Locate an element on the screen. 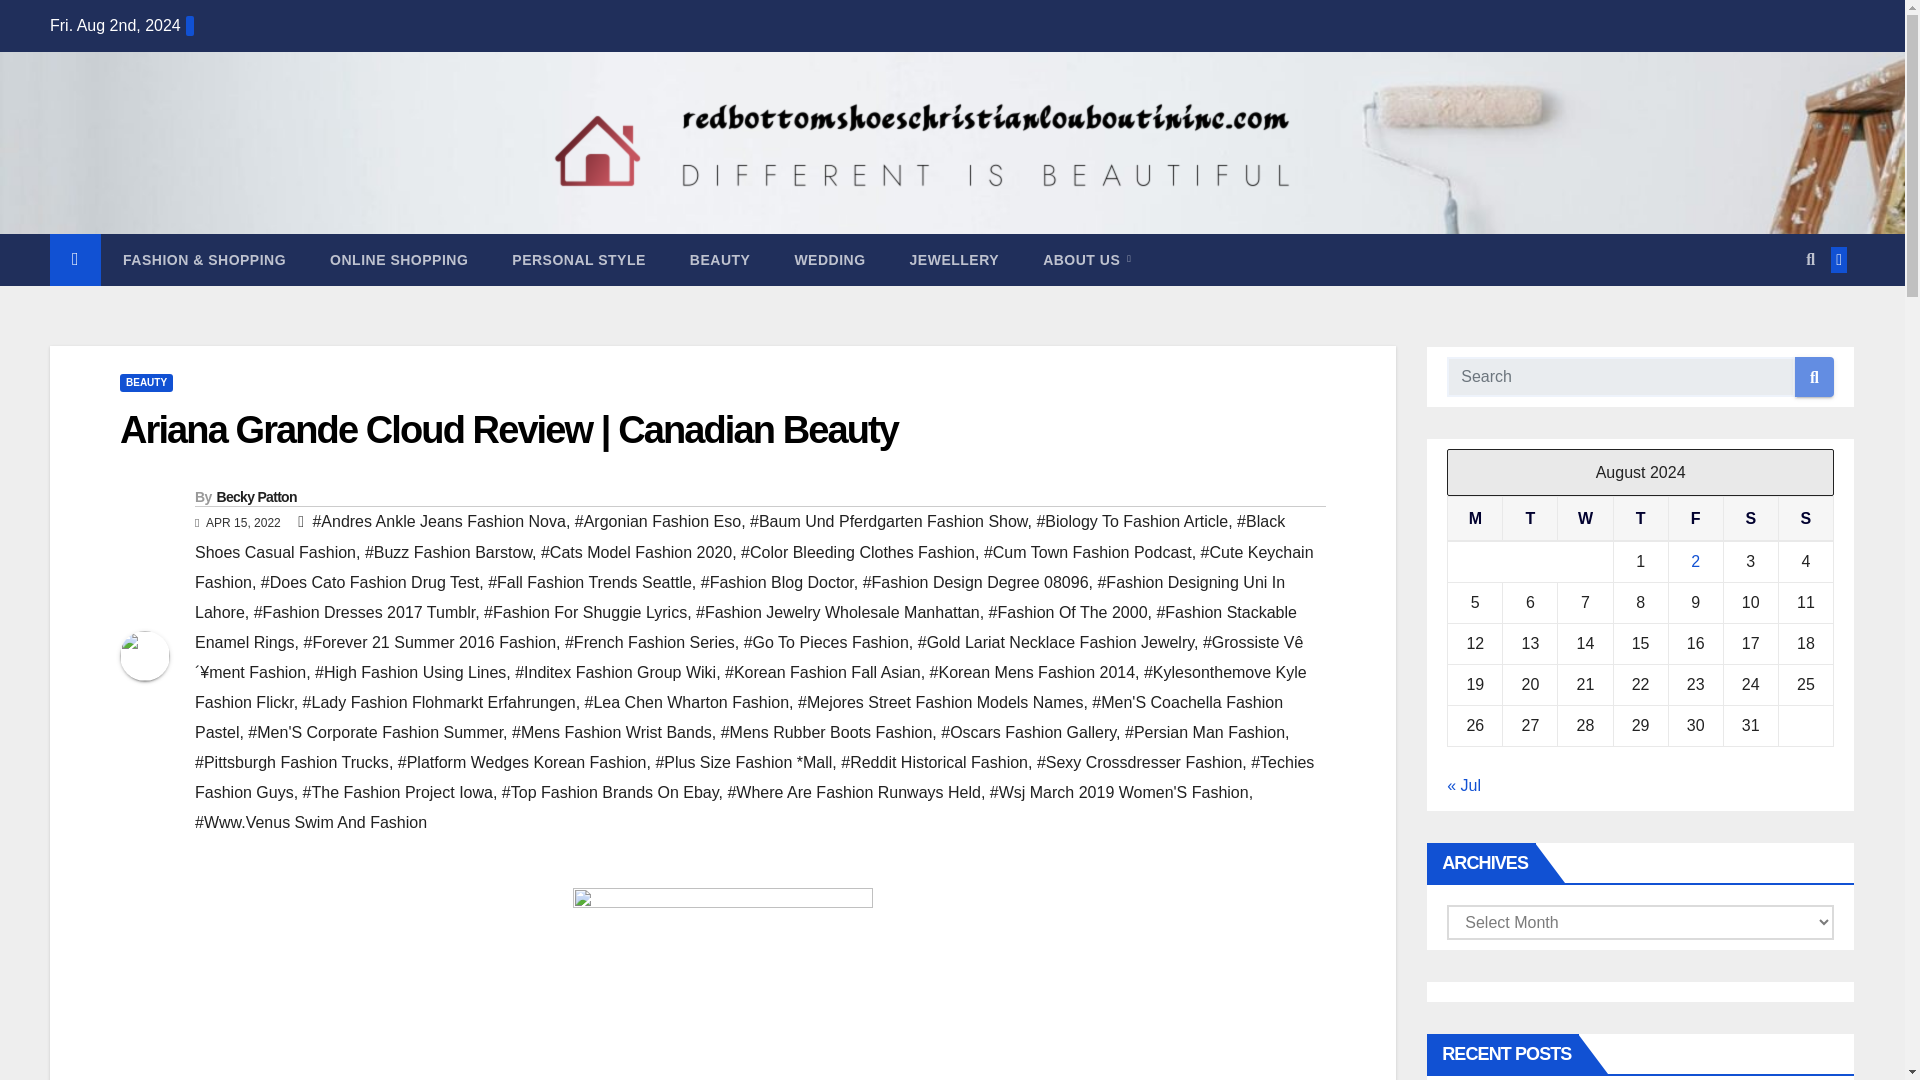 This screenshot has width=1920, height=1080. Wedding is located at coordinates (829, 260).